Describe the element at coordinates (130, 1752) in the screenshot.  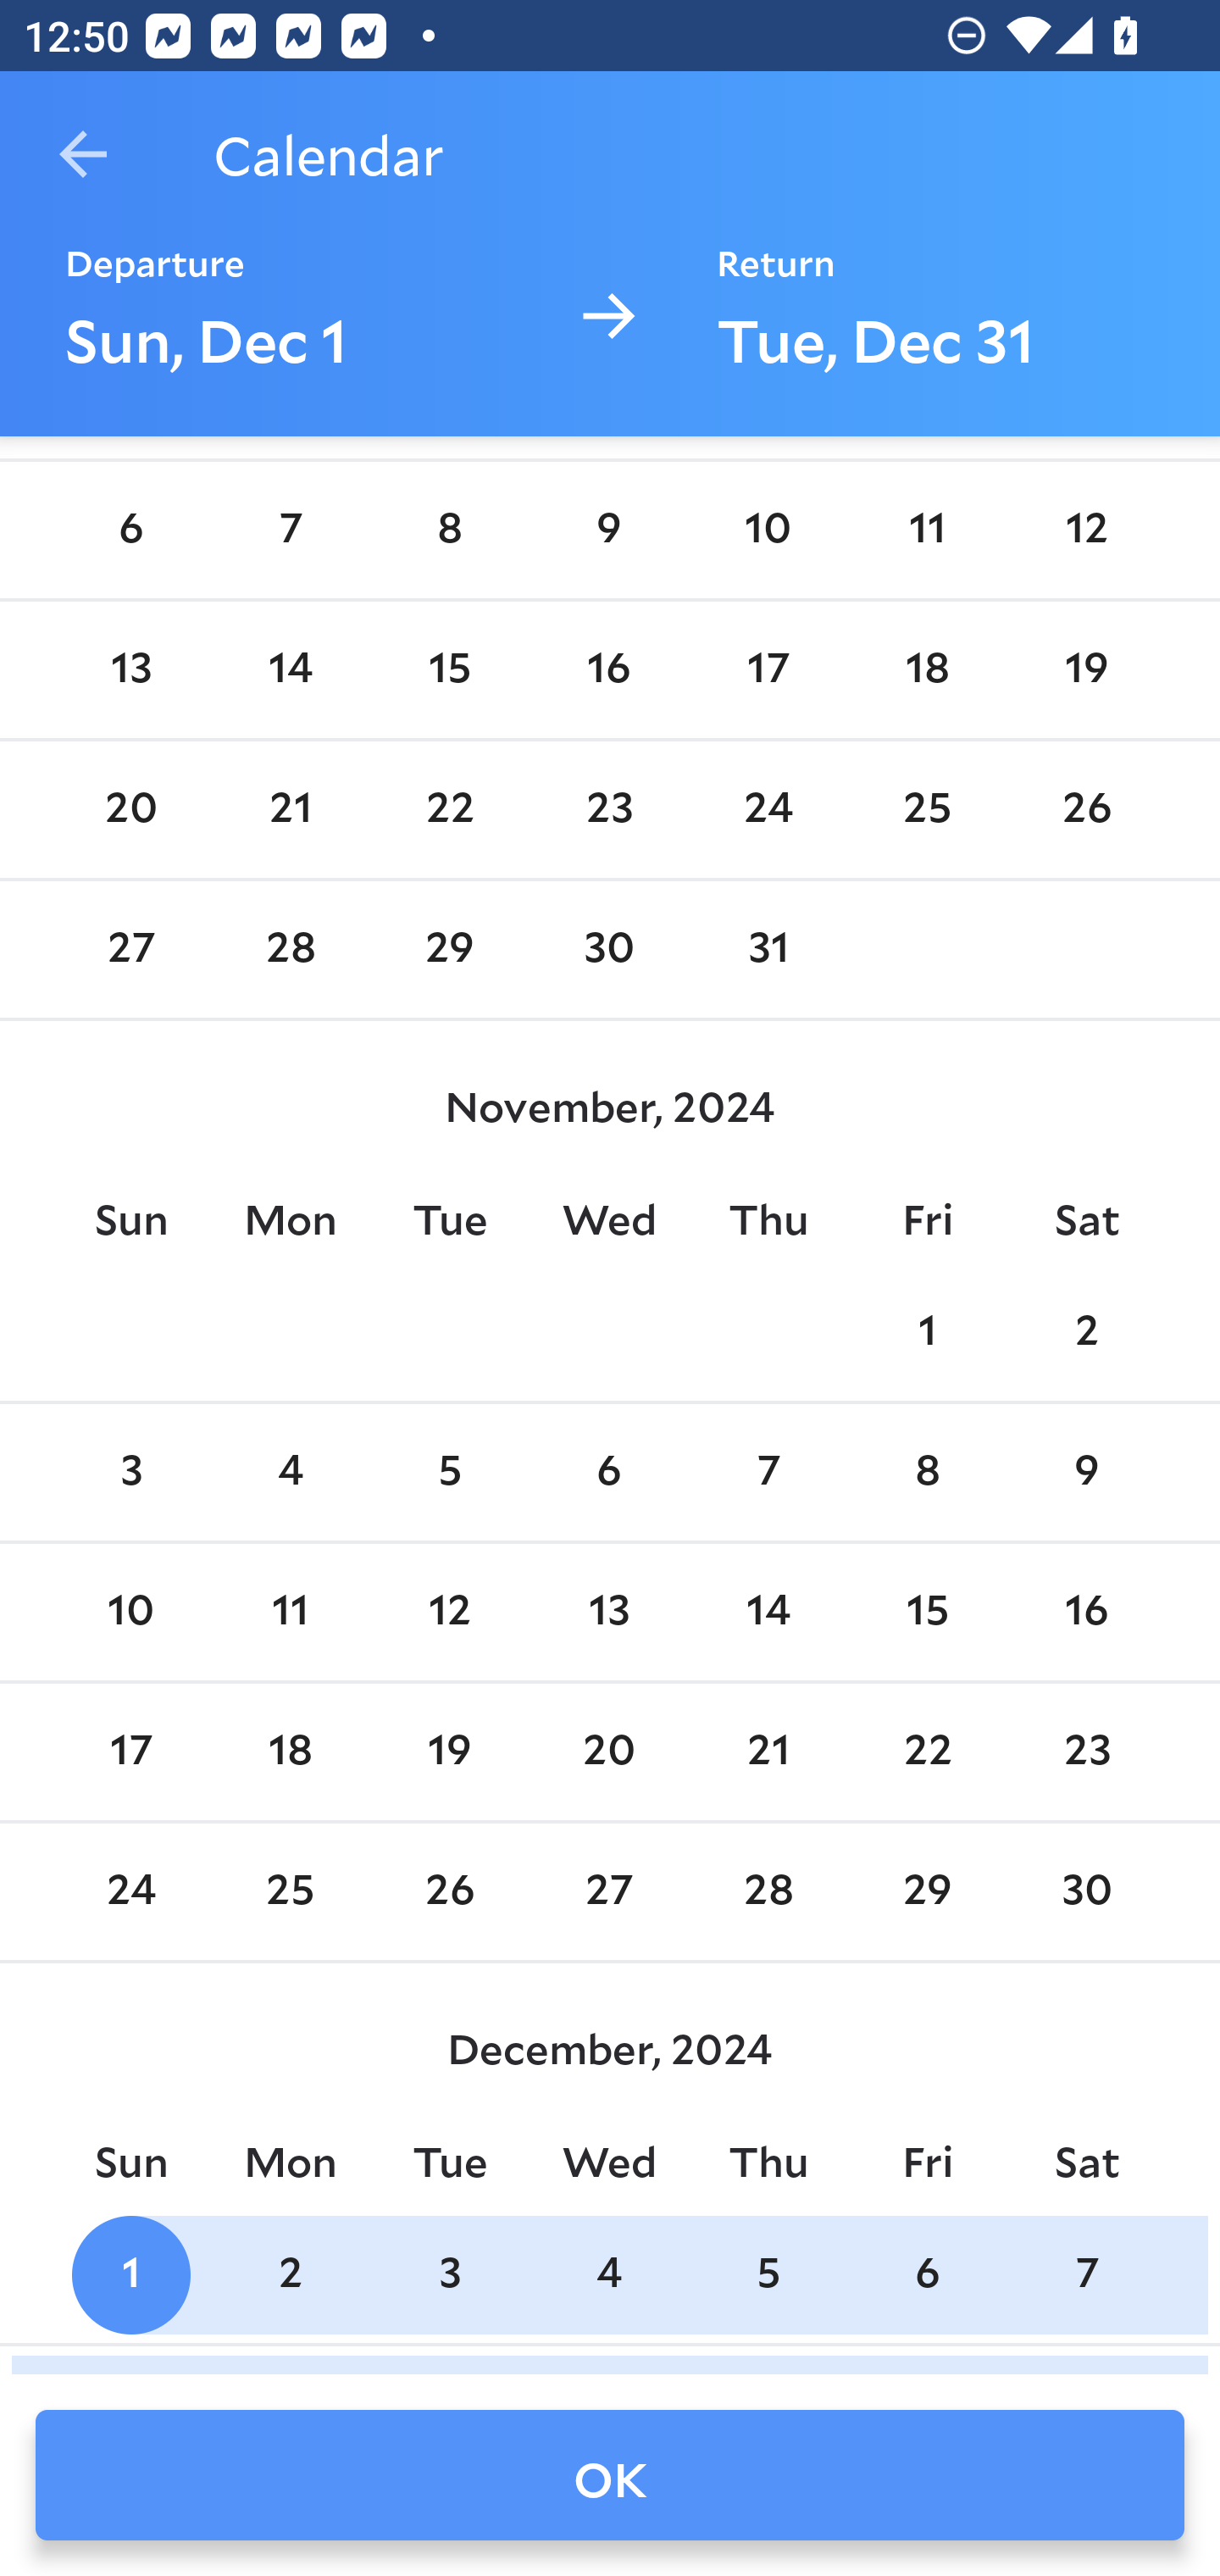
I see `17` at that location.